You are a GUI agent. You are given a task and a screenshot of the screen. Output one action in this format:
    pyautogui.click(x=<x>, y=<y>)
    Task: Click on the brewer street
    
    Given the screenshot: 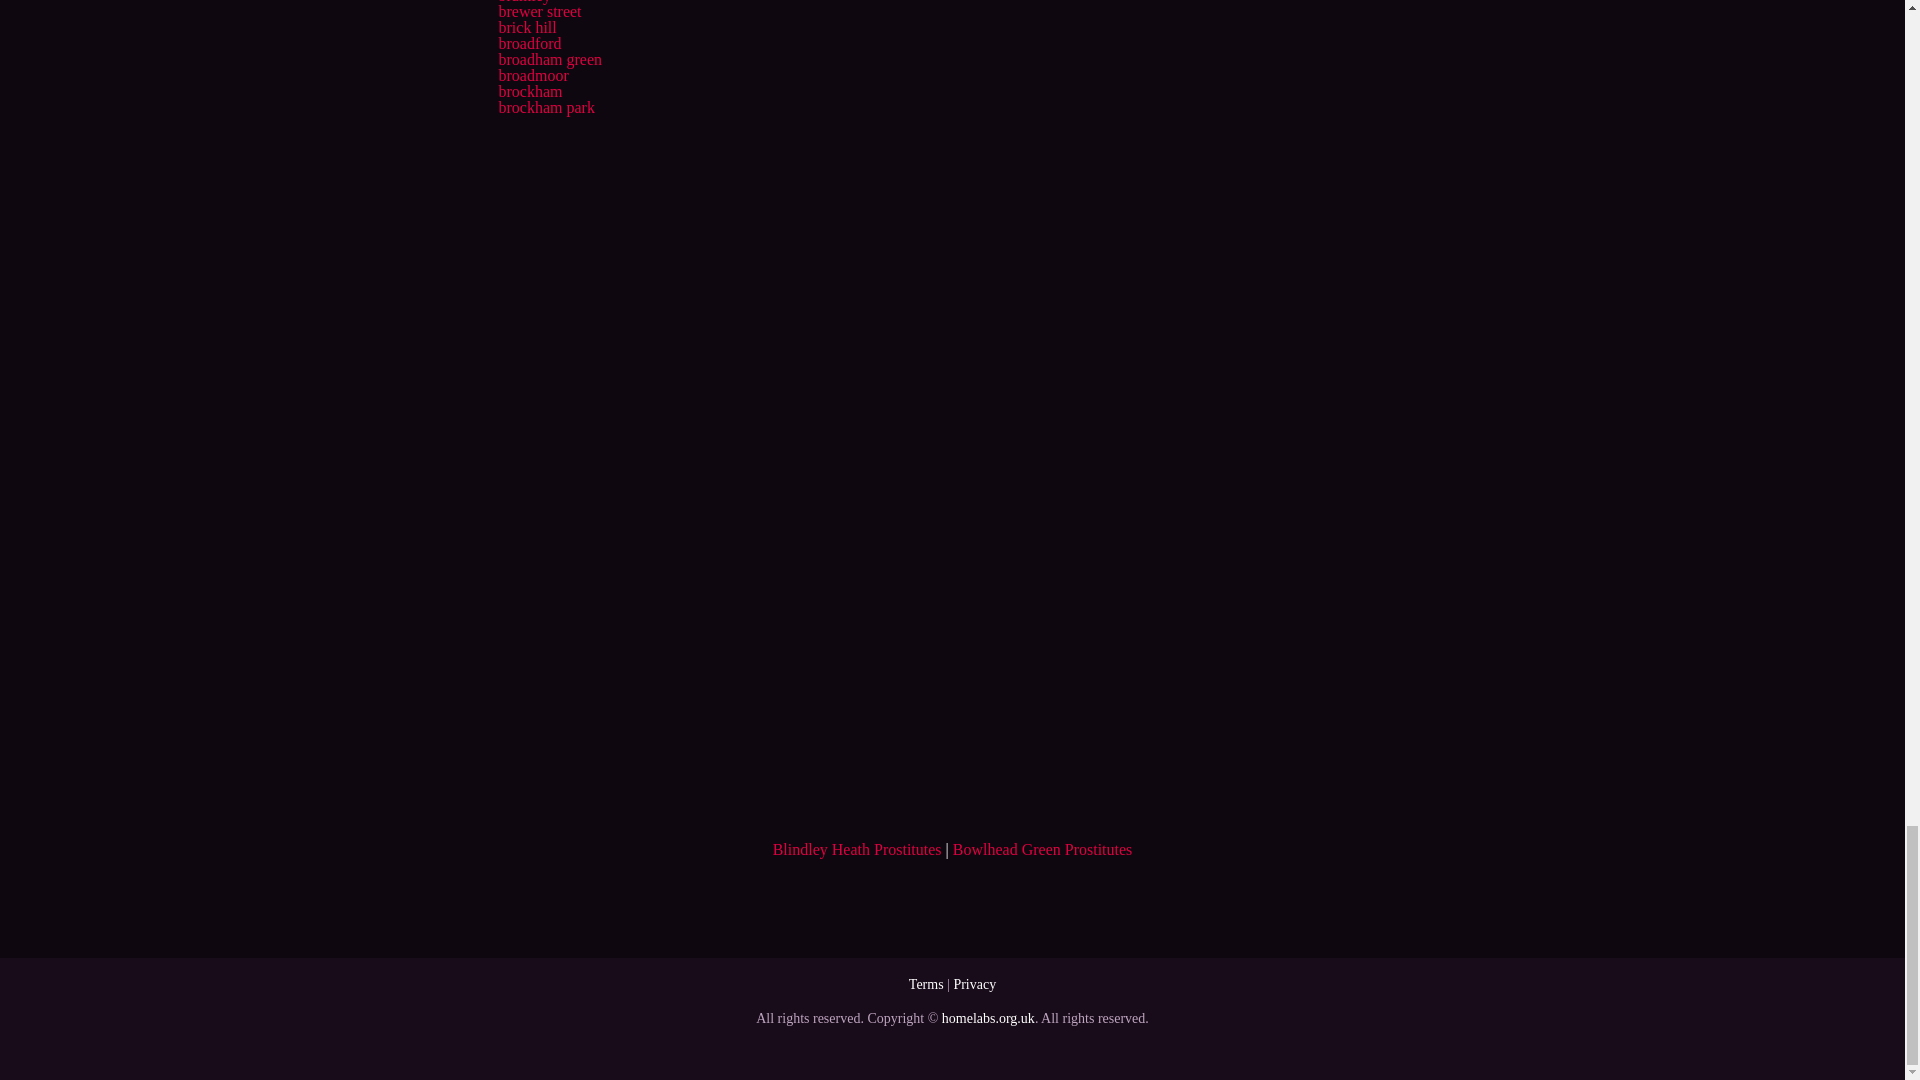 What is the action you would take?
    pyautogui.click(x=539, y=12)
    